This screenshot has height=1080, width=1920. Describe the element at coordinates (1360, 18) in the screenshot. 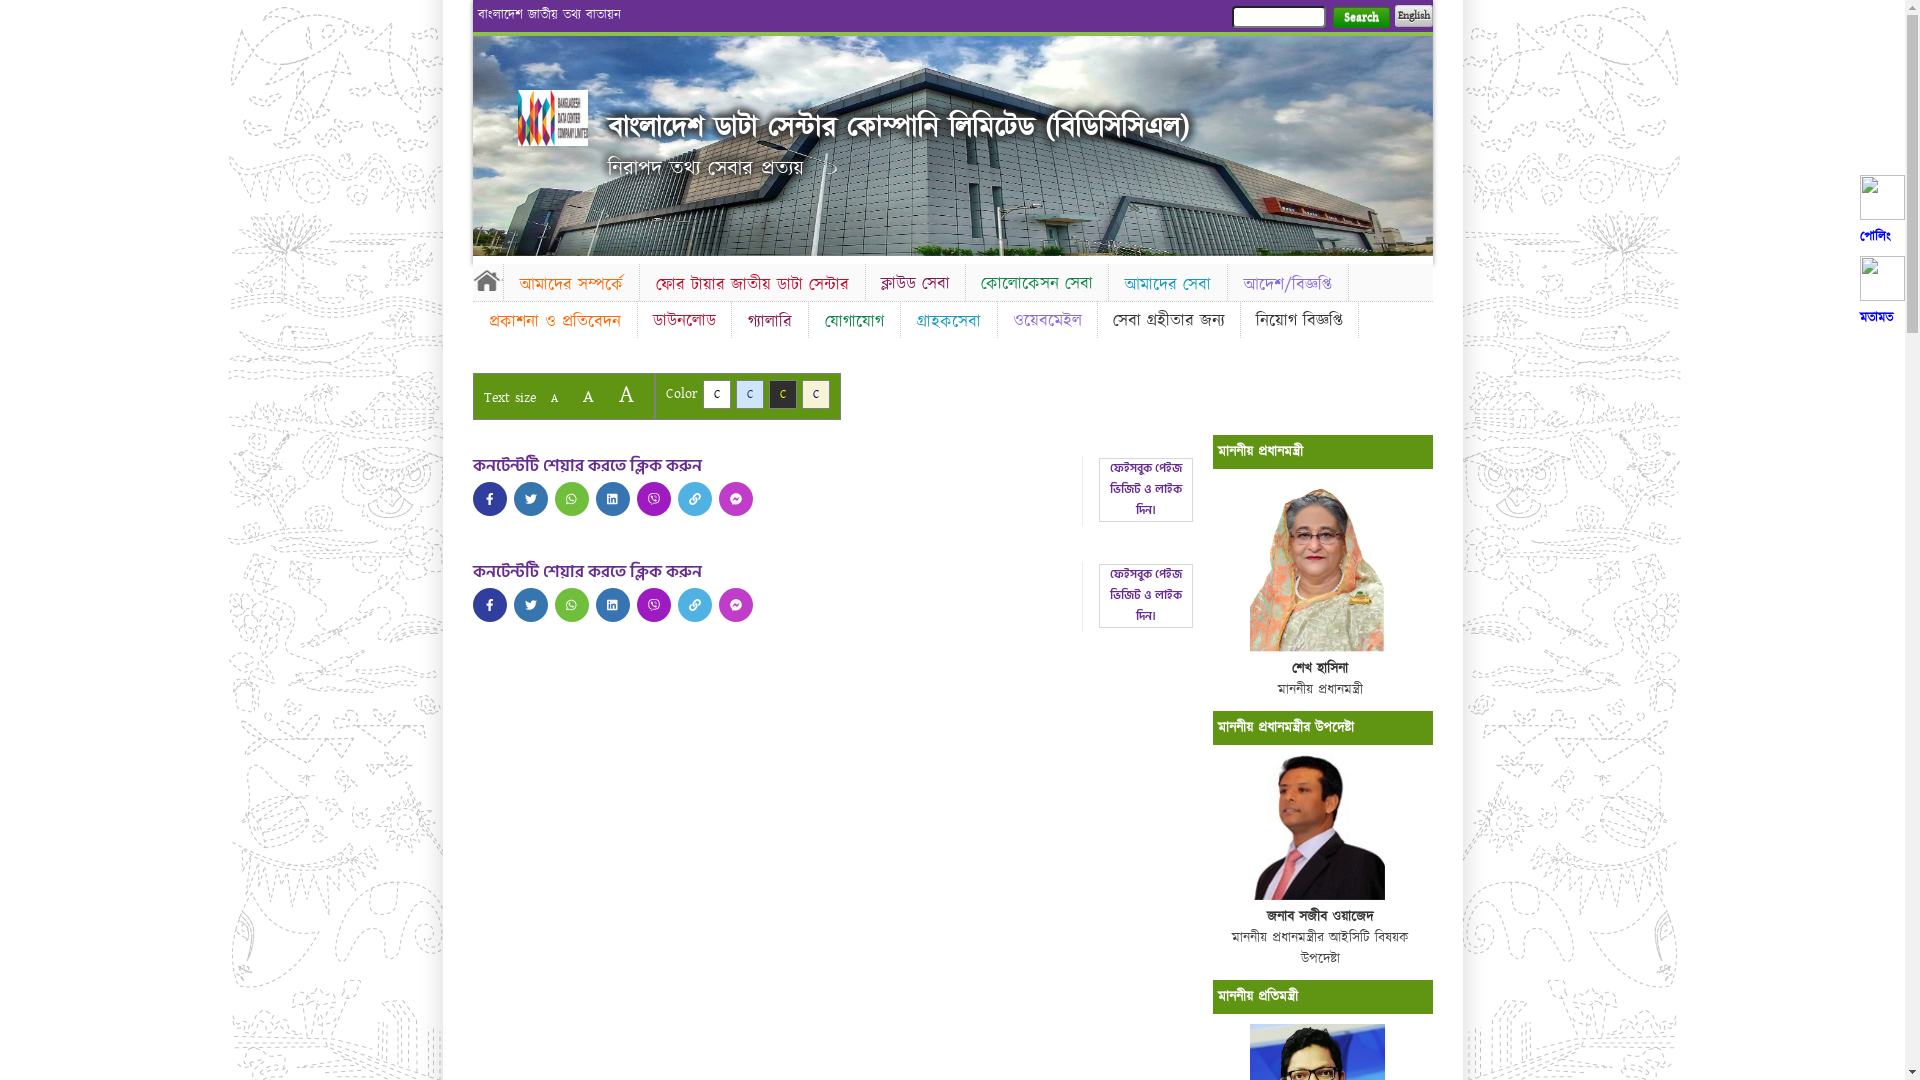

I see `Search` at that location.